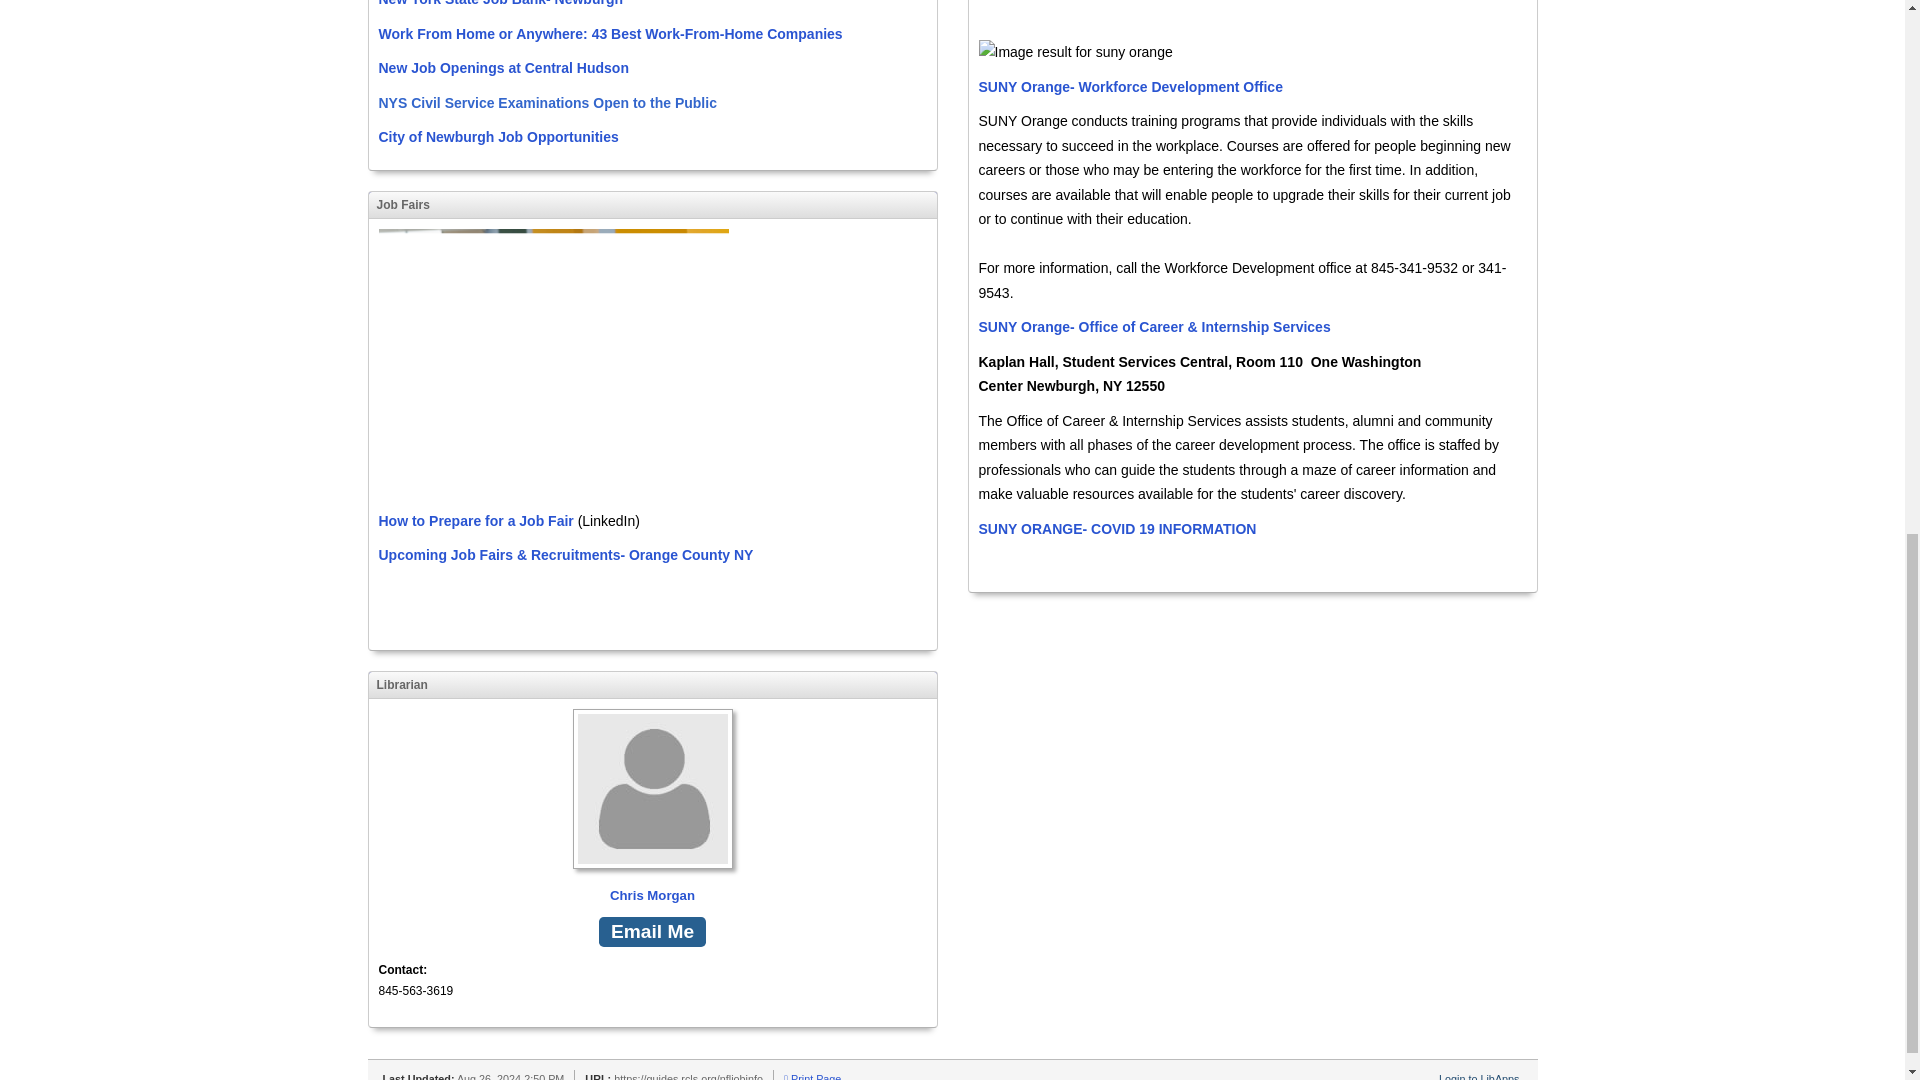 This screenshot has width=1920, height=1080. Describe the element at coordinates (547, 103) in the screenshot. I see `NYS Civil Service Examinations Open to the Public` at that location.